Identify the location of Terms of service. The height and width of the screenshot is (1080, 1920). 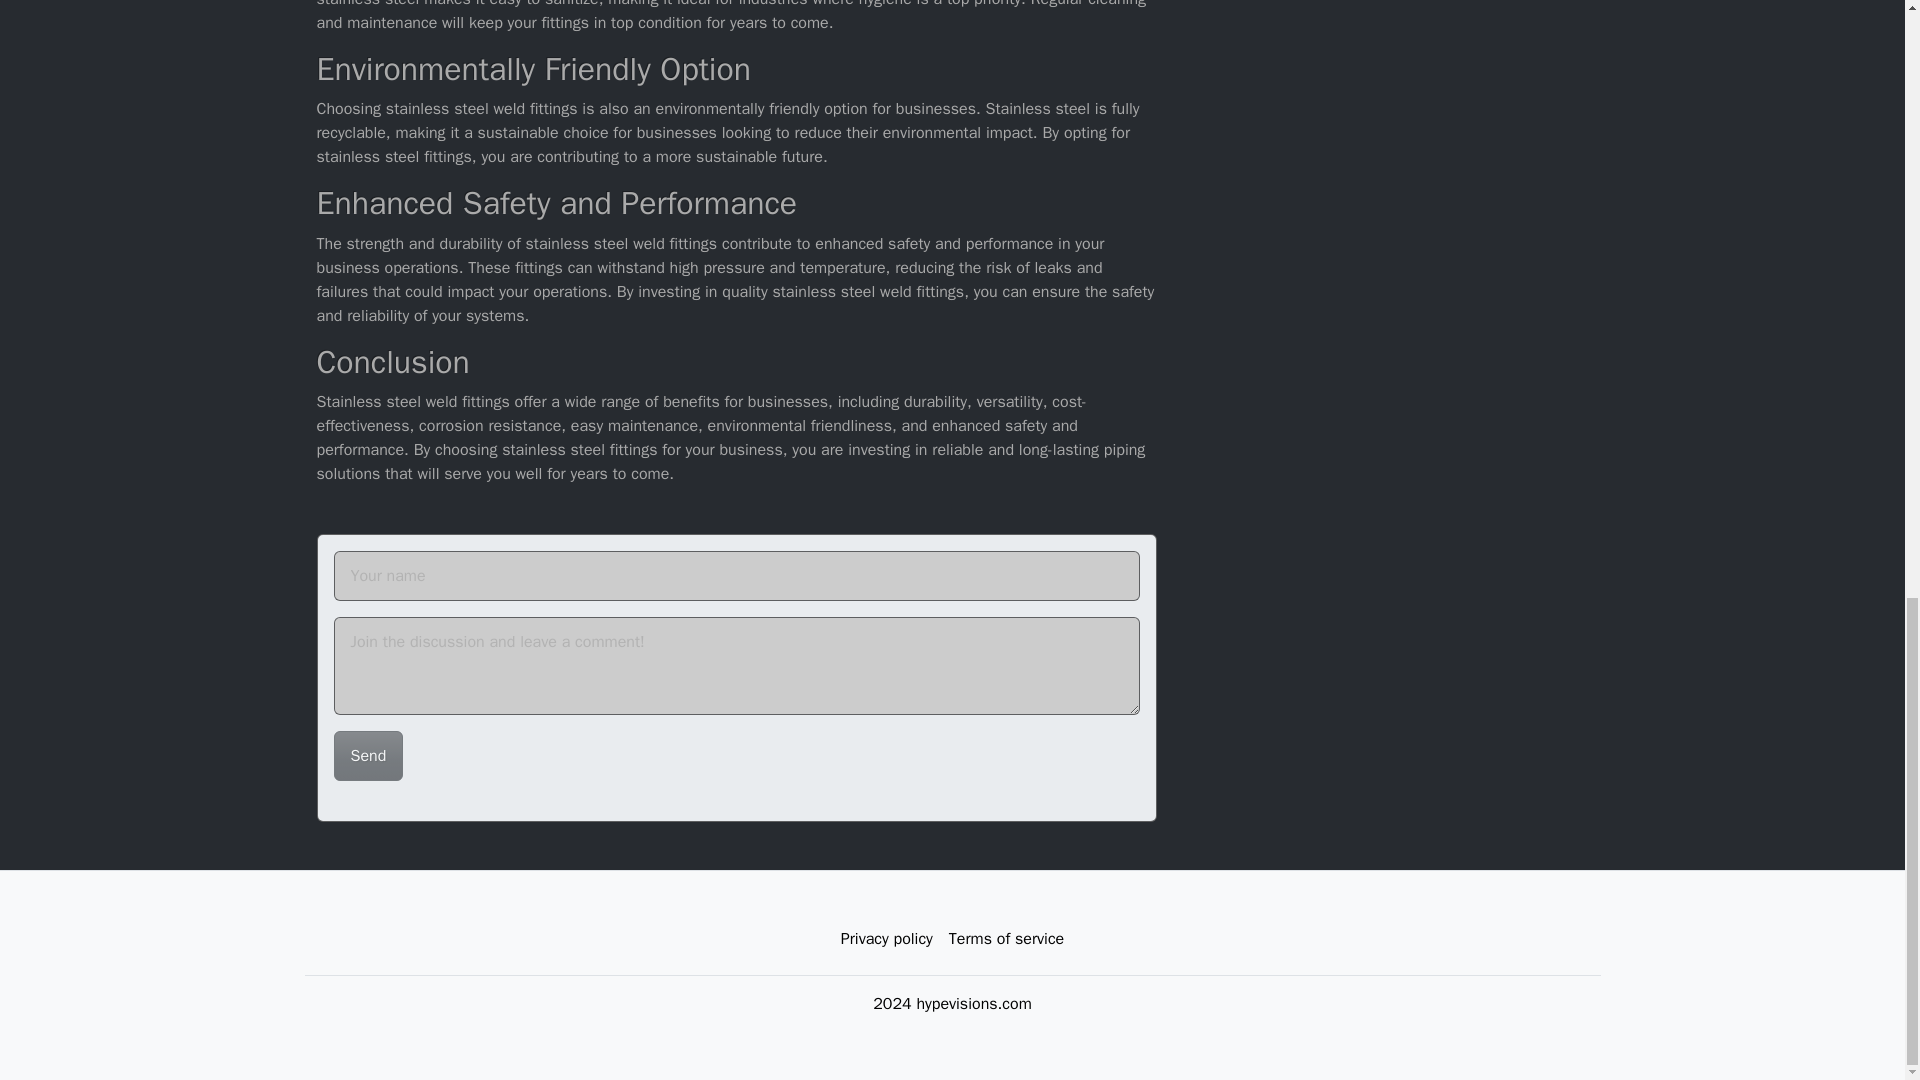
(1006, 939).